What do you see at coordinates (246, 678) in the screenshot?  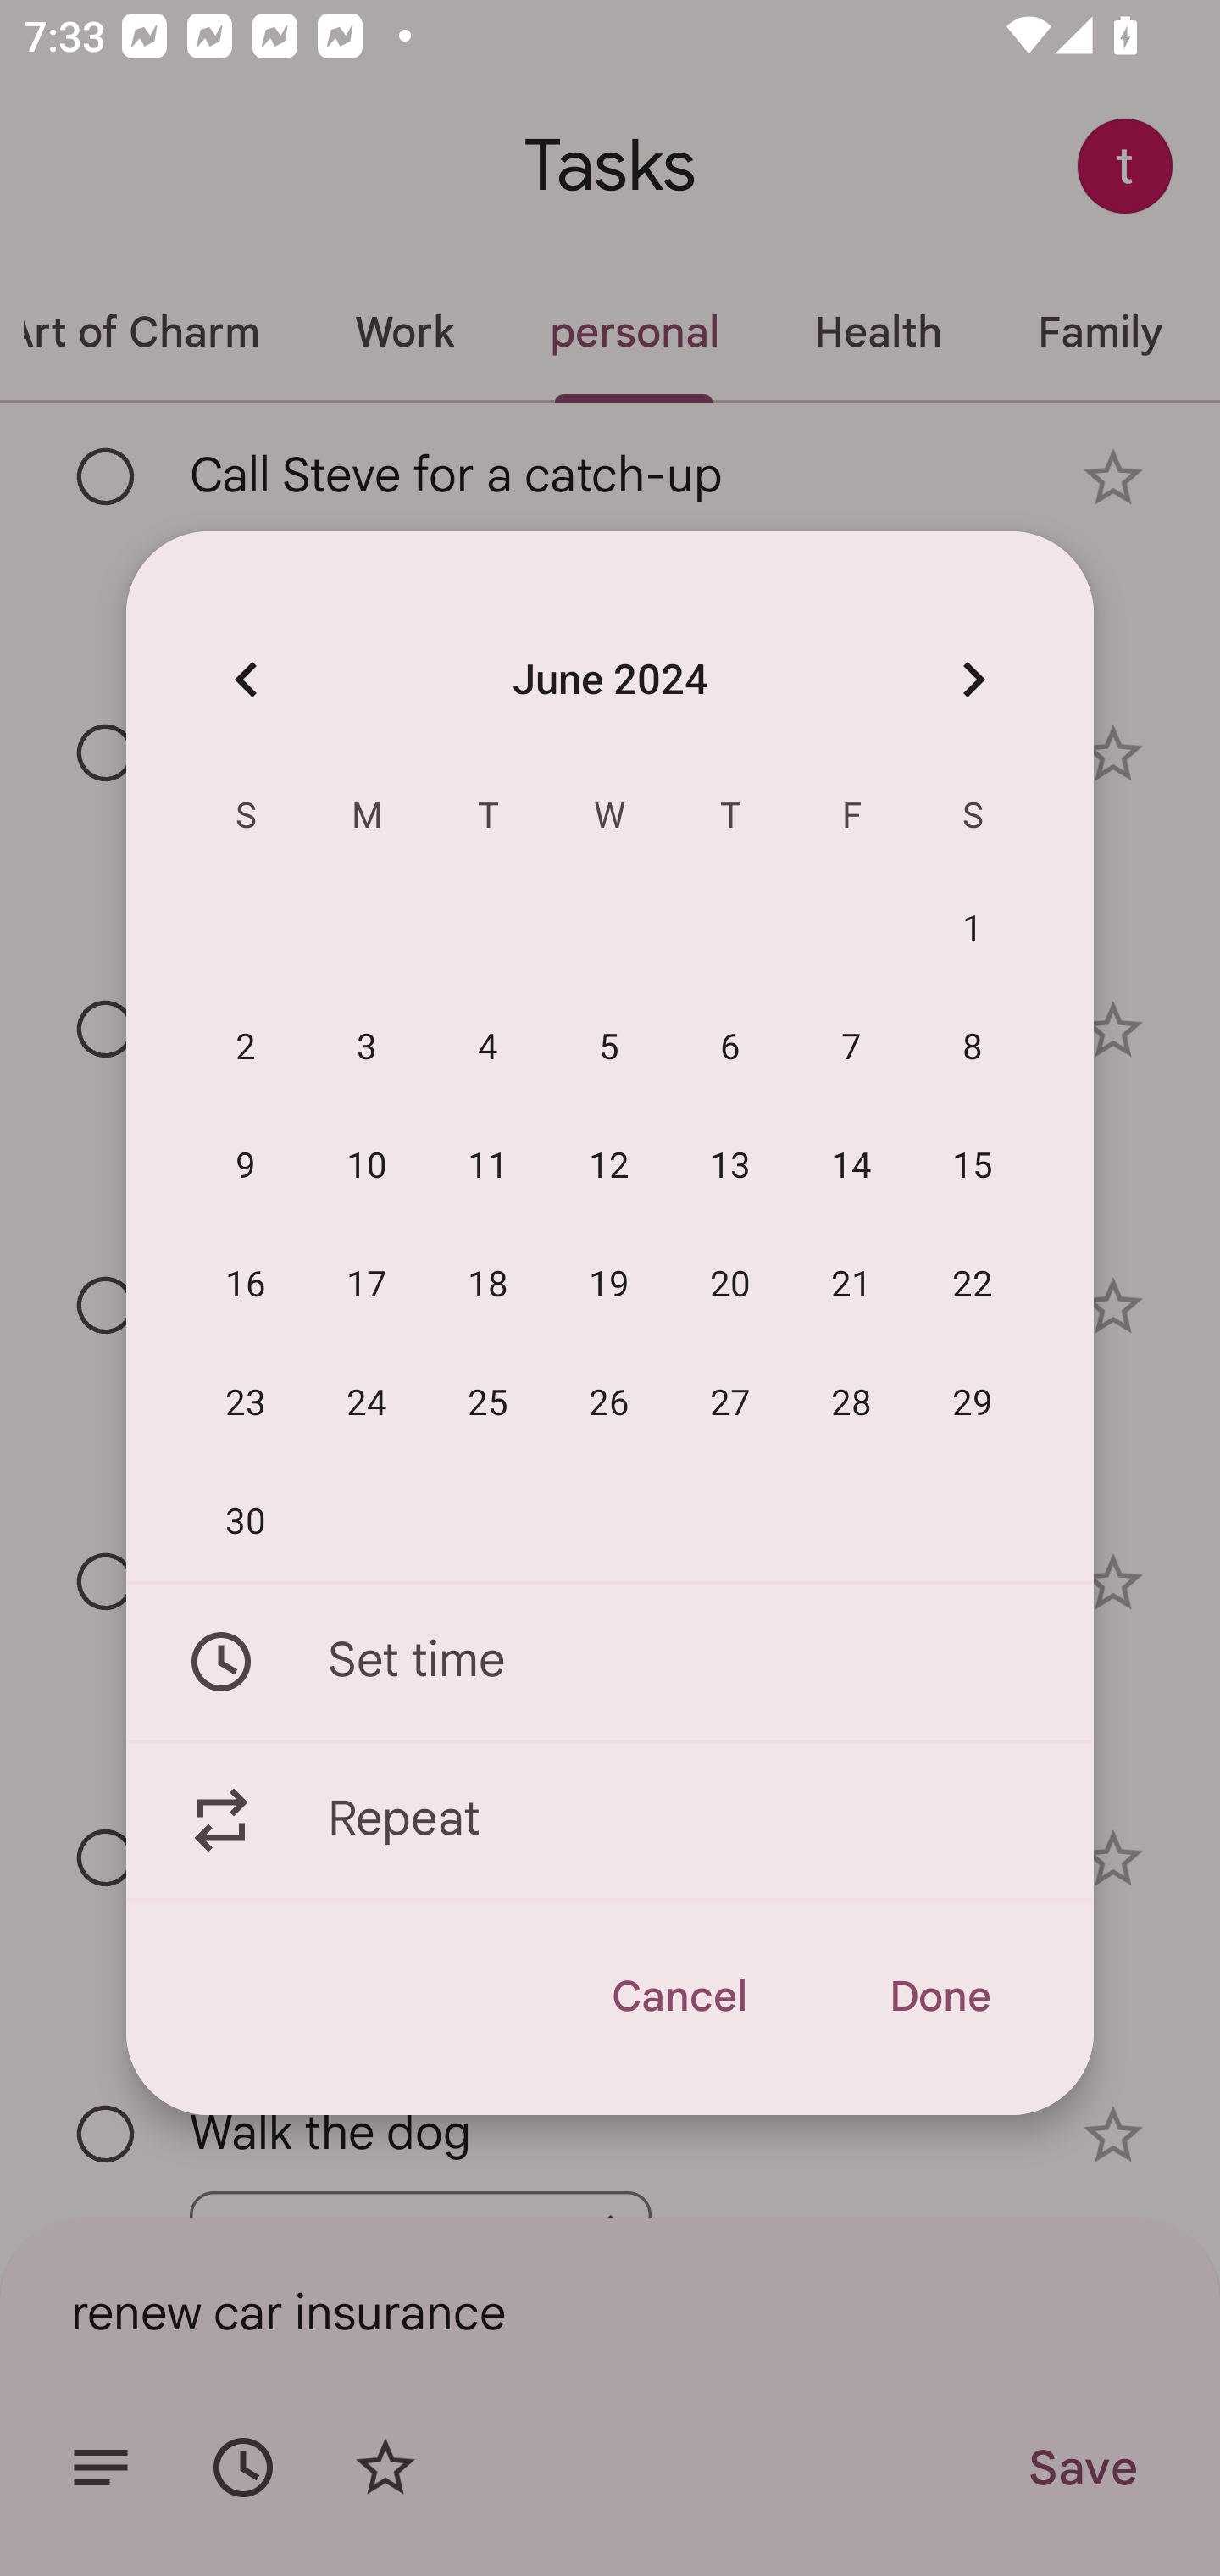 I see `Previous month` at bounding box center [246, 678].